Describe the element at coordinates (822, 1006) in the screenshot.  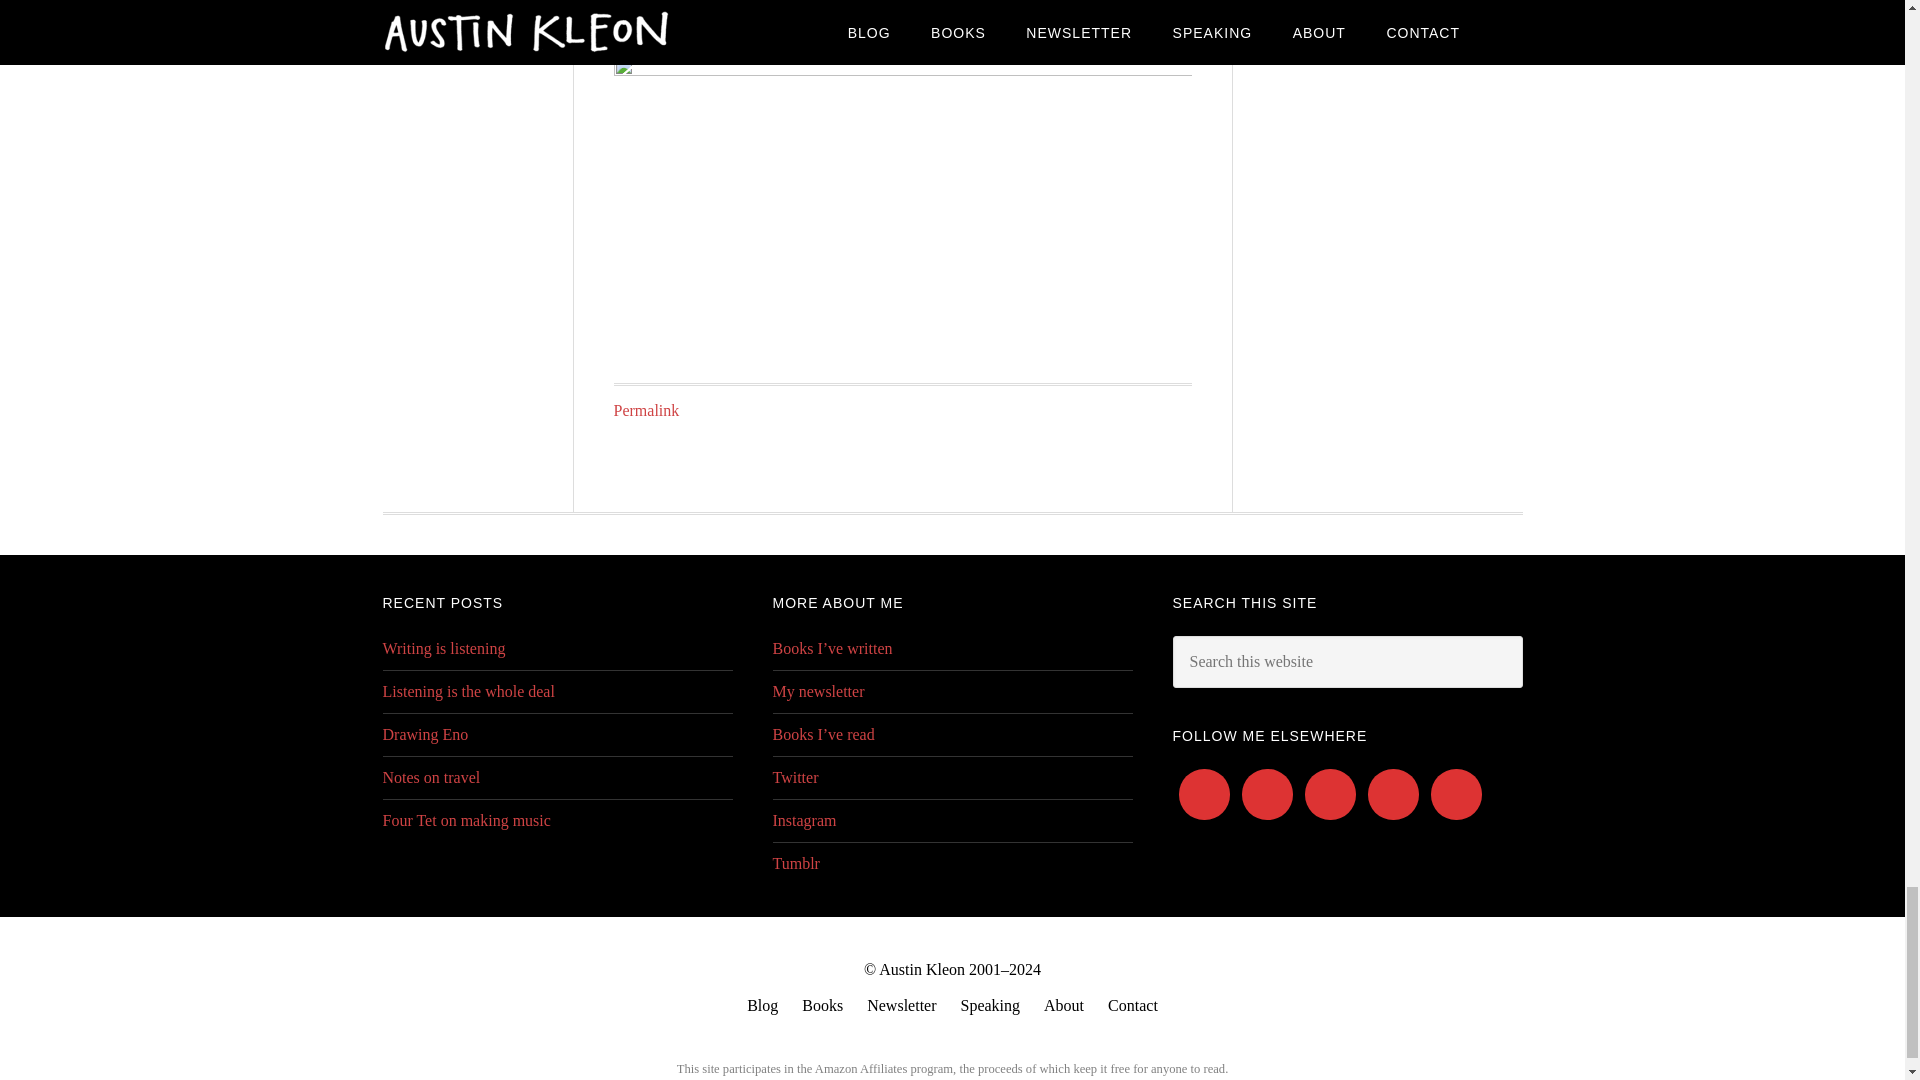
I see `Read my books` at that location.